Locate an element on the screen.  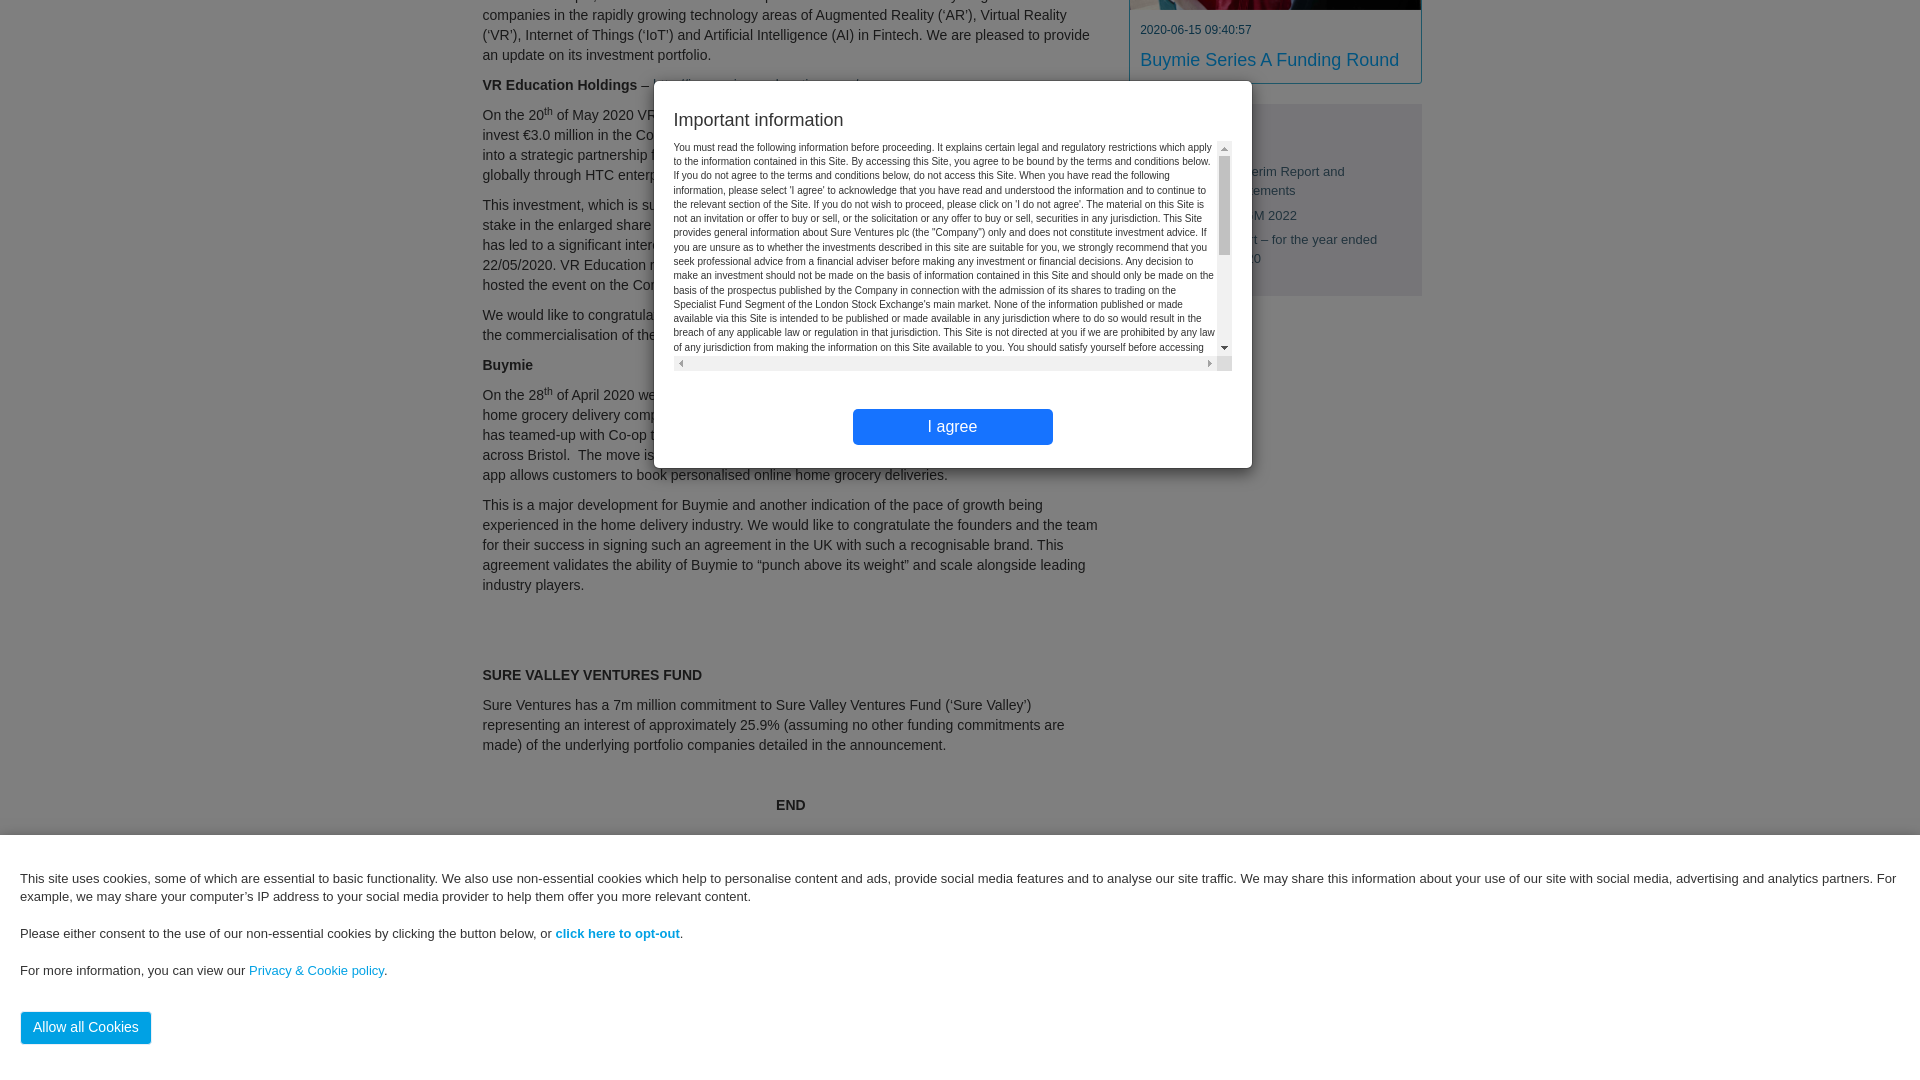
Allow all Cookies is located at coordinates (85, 234).